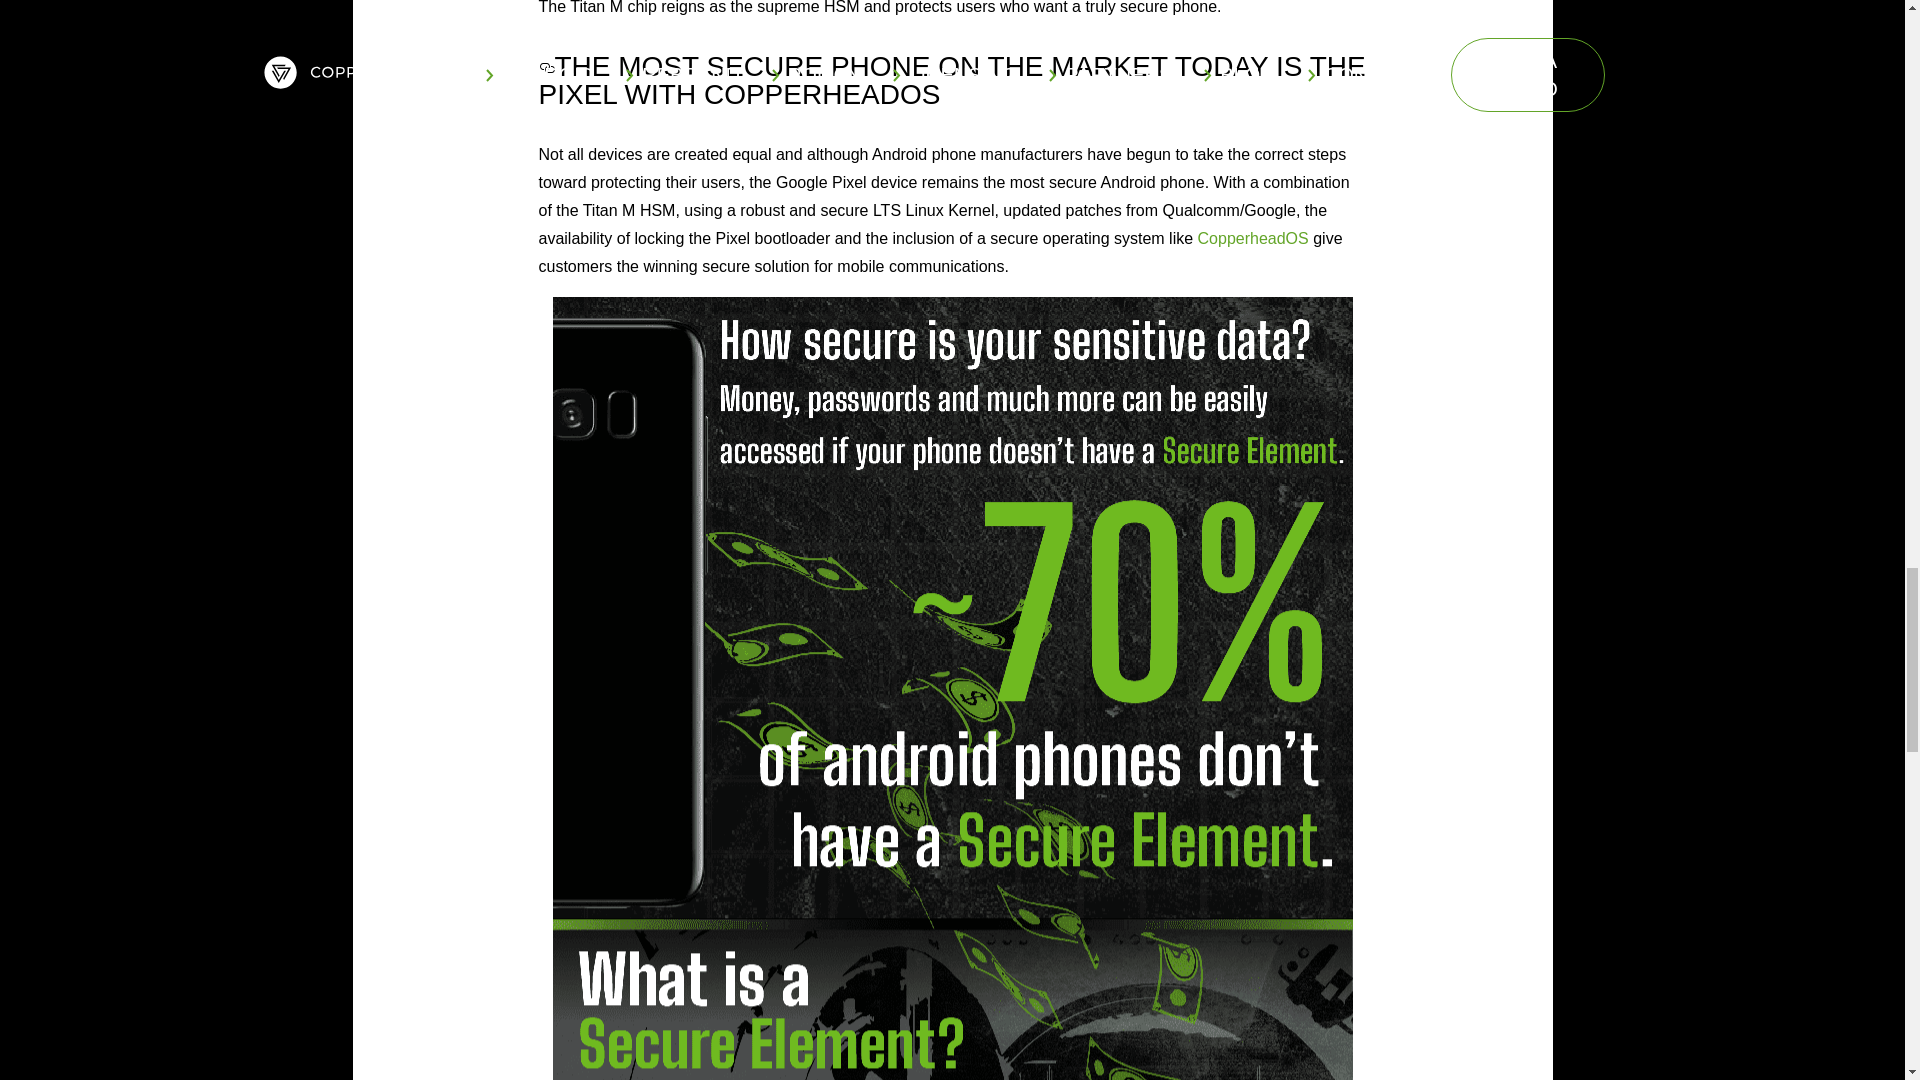 This screenshot has width=1920, height=1080. Describe the element at coordinates (1254, 238) in the screenshot. I see `CopperheadOS` at that location.